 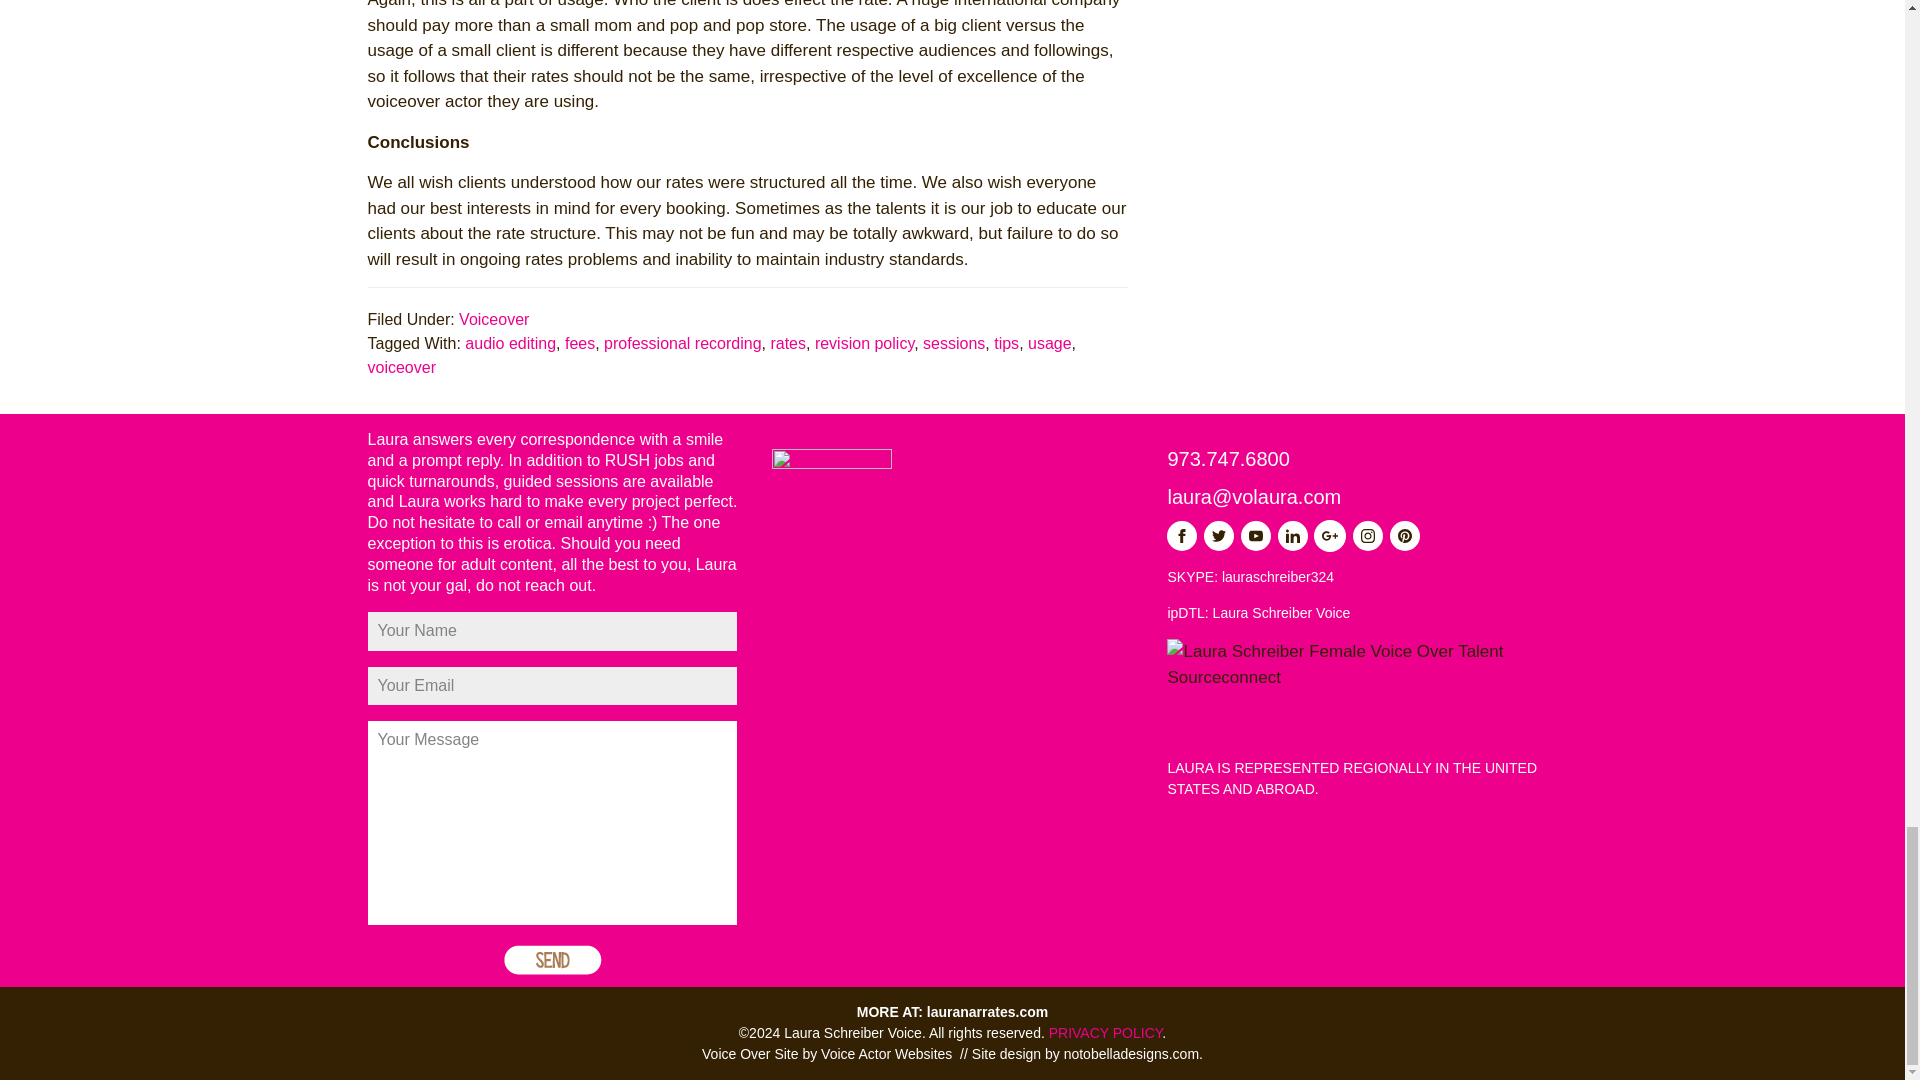 What do you see at coordinates (1182, 535) in the screenshot?
I see `facebook` at bounding box center [1182, 535].